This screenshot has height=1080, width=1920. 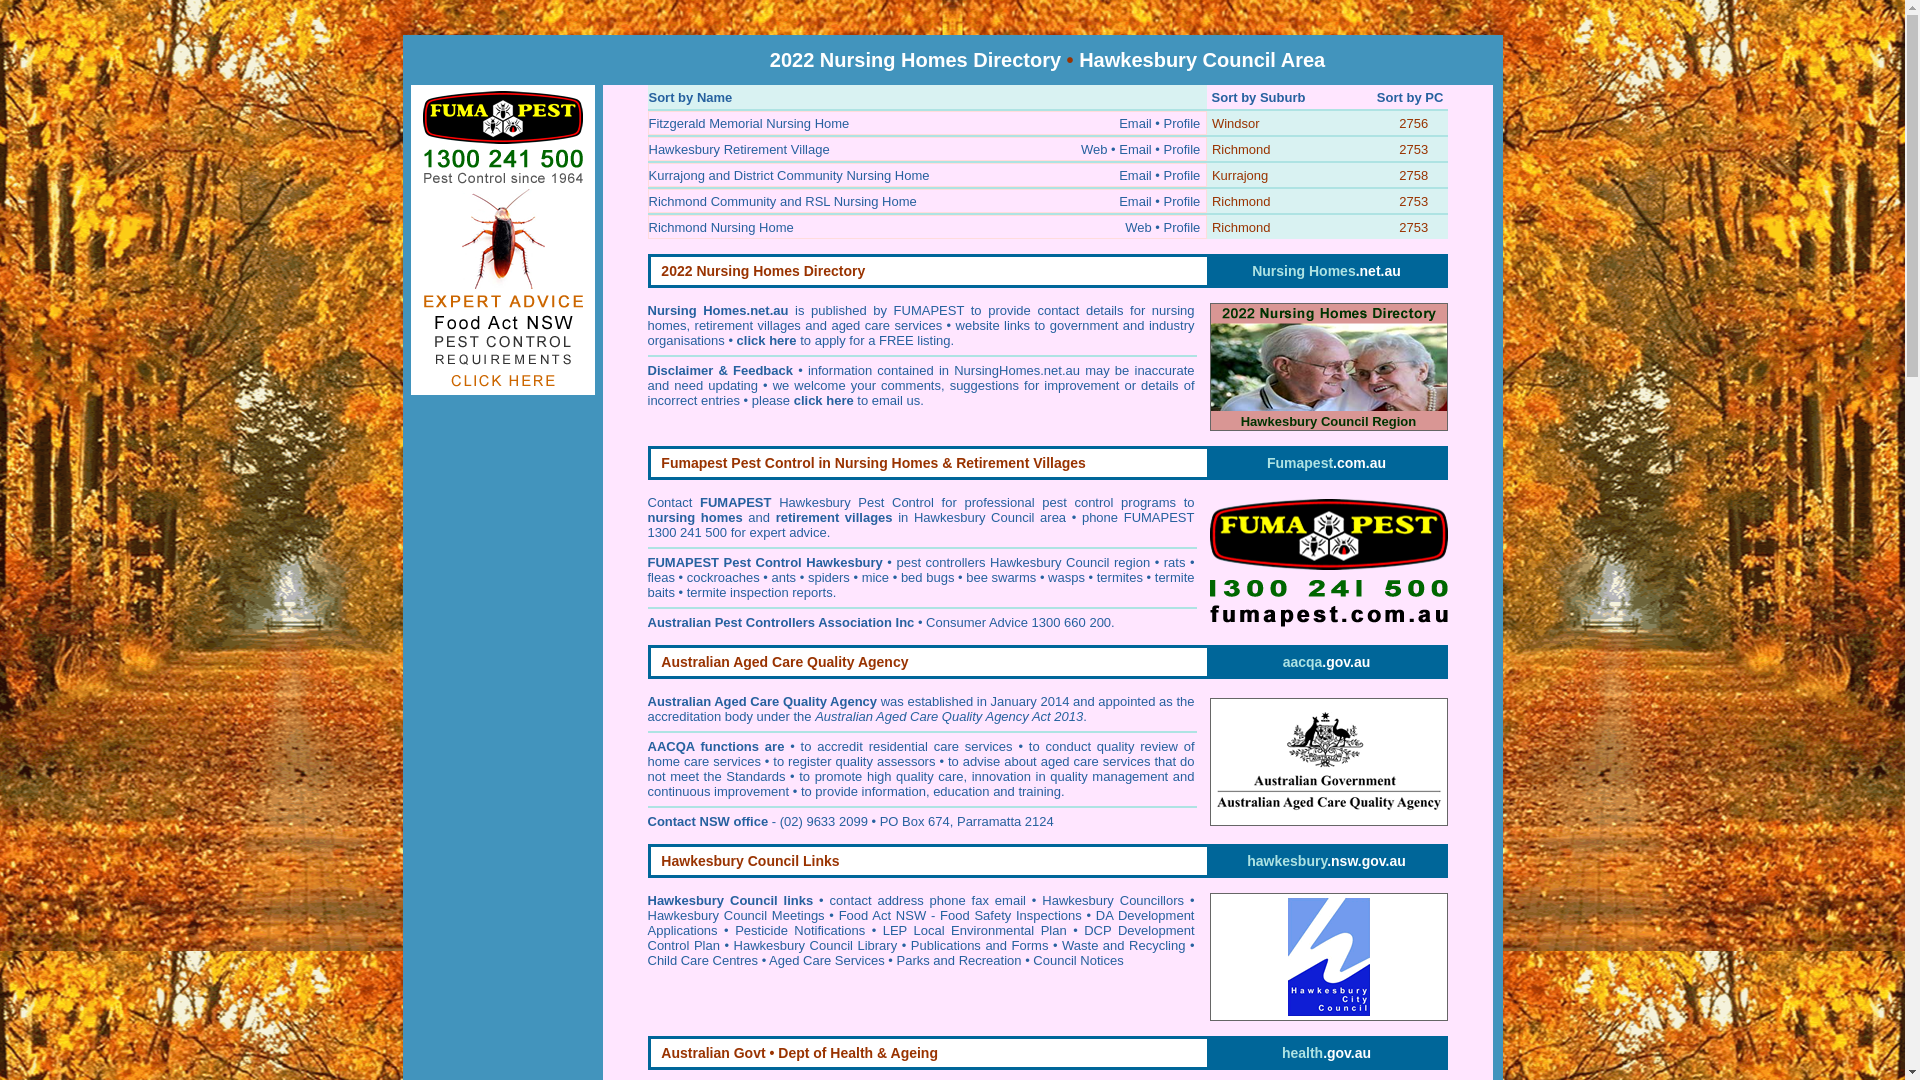 What do you see at coordinates (724, 578) in the screenshot?
I see `cockroaches` at bounding box center [724, 578].